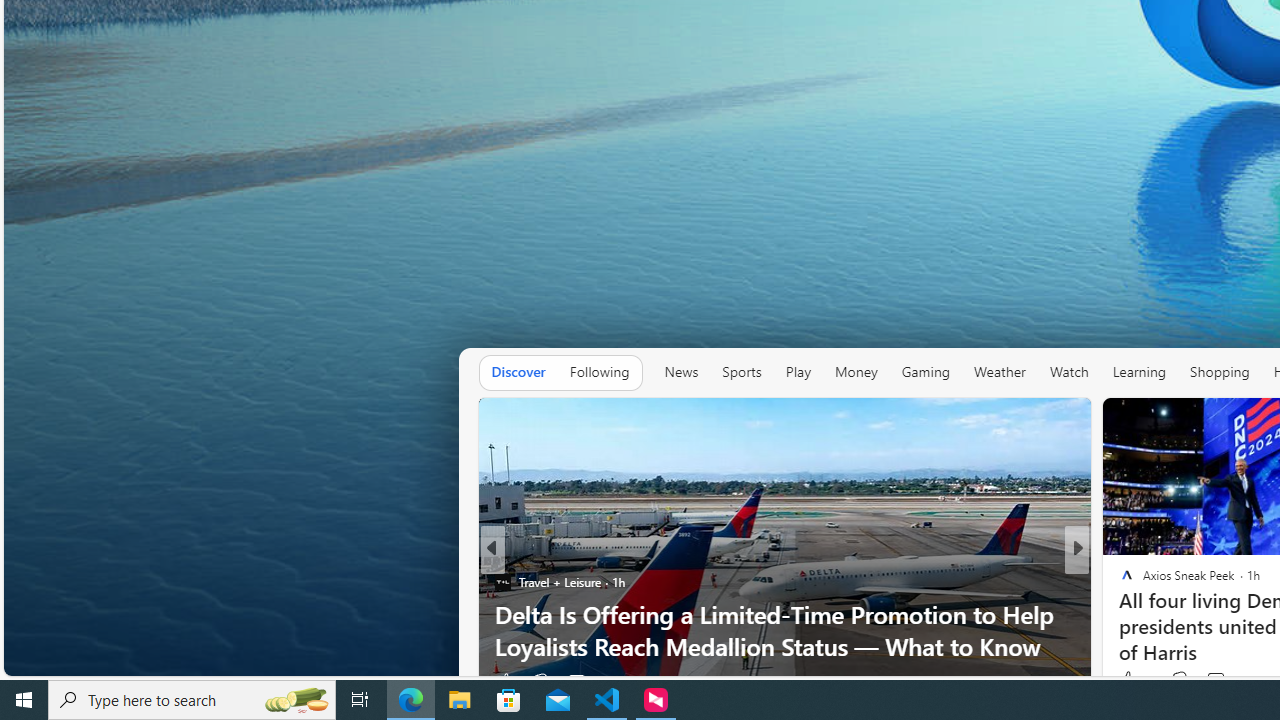 Image resolution: width=1280 pixels, height=720 pixels. What do you see at coordinates (1220, 372) in the screenshot?
I see `Shopping` at bounding box center [1220, 372].